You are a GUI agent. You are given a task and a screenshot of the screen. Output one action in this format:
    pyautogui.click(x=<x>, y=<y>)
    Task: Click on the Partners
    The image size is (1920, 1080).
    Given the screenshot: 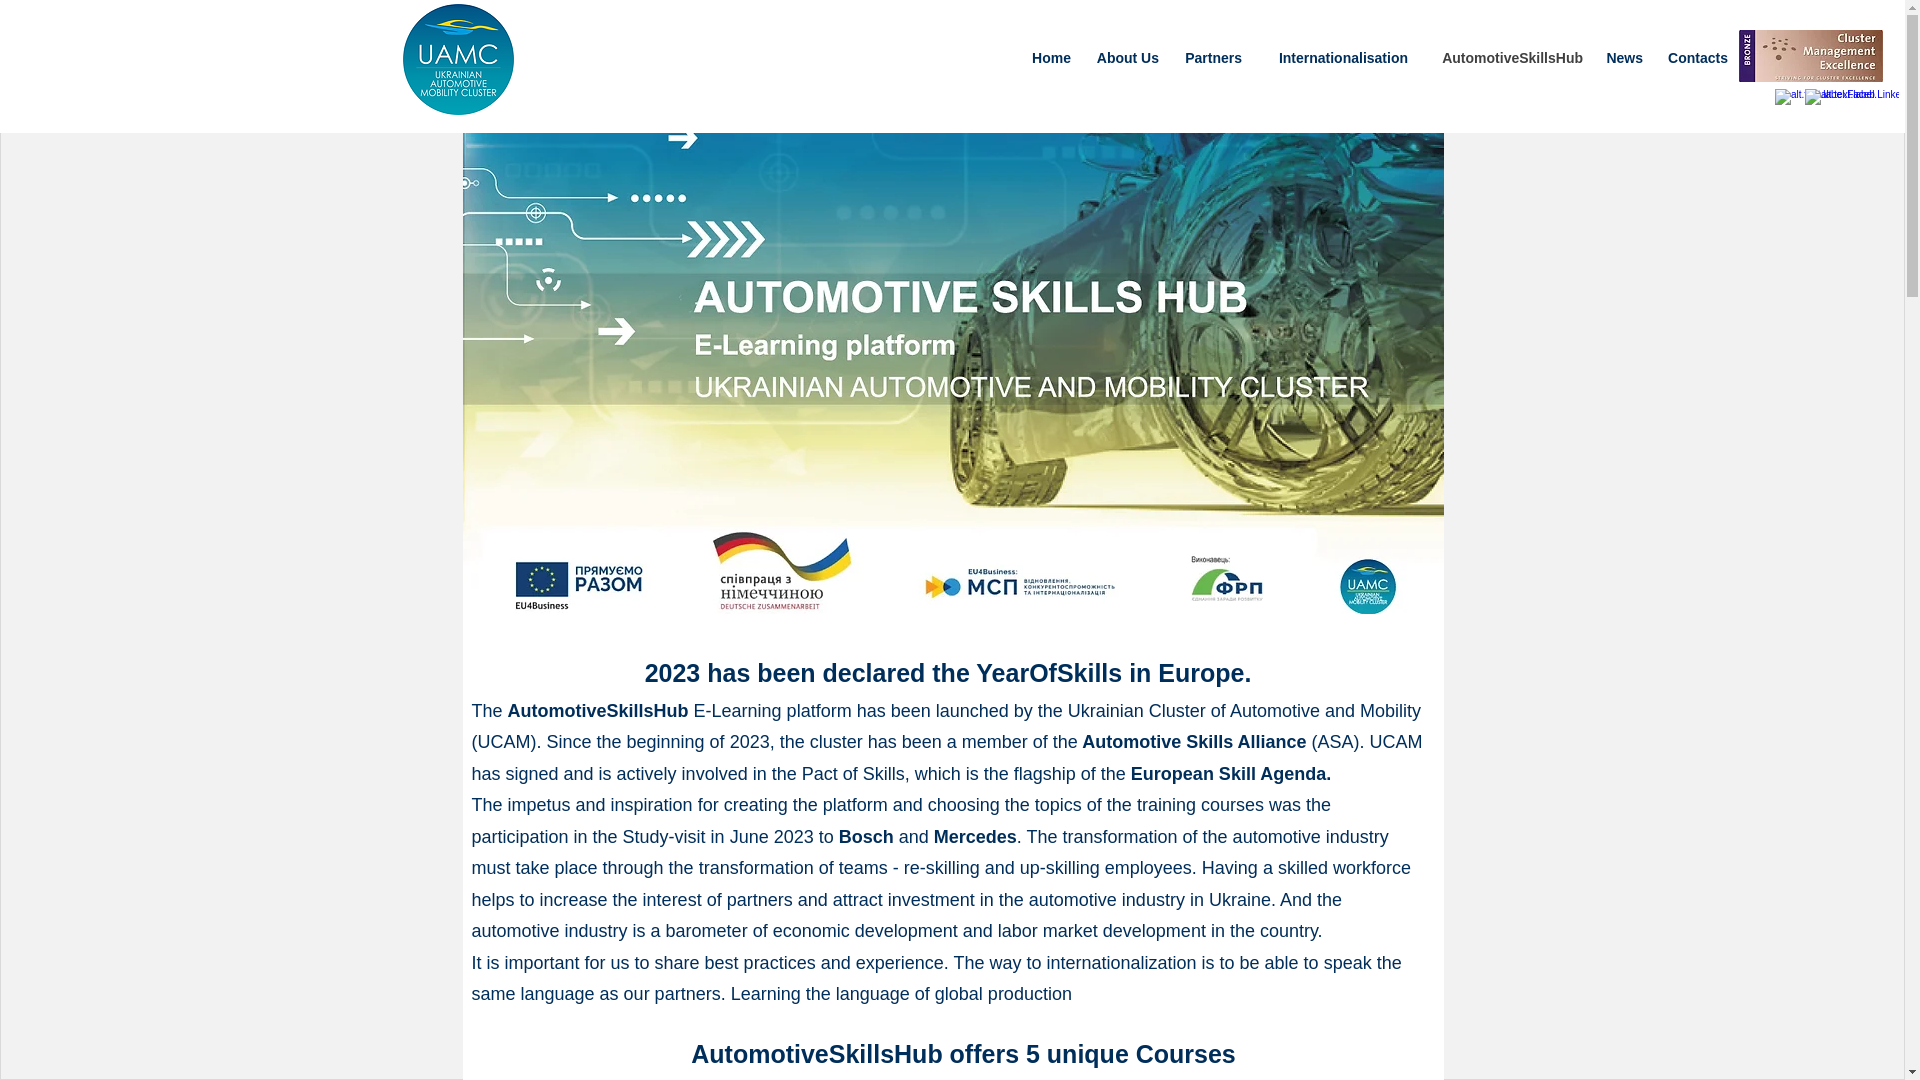 What is the action you would take?
    pyautogui.click(x=1210, y=58)
    